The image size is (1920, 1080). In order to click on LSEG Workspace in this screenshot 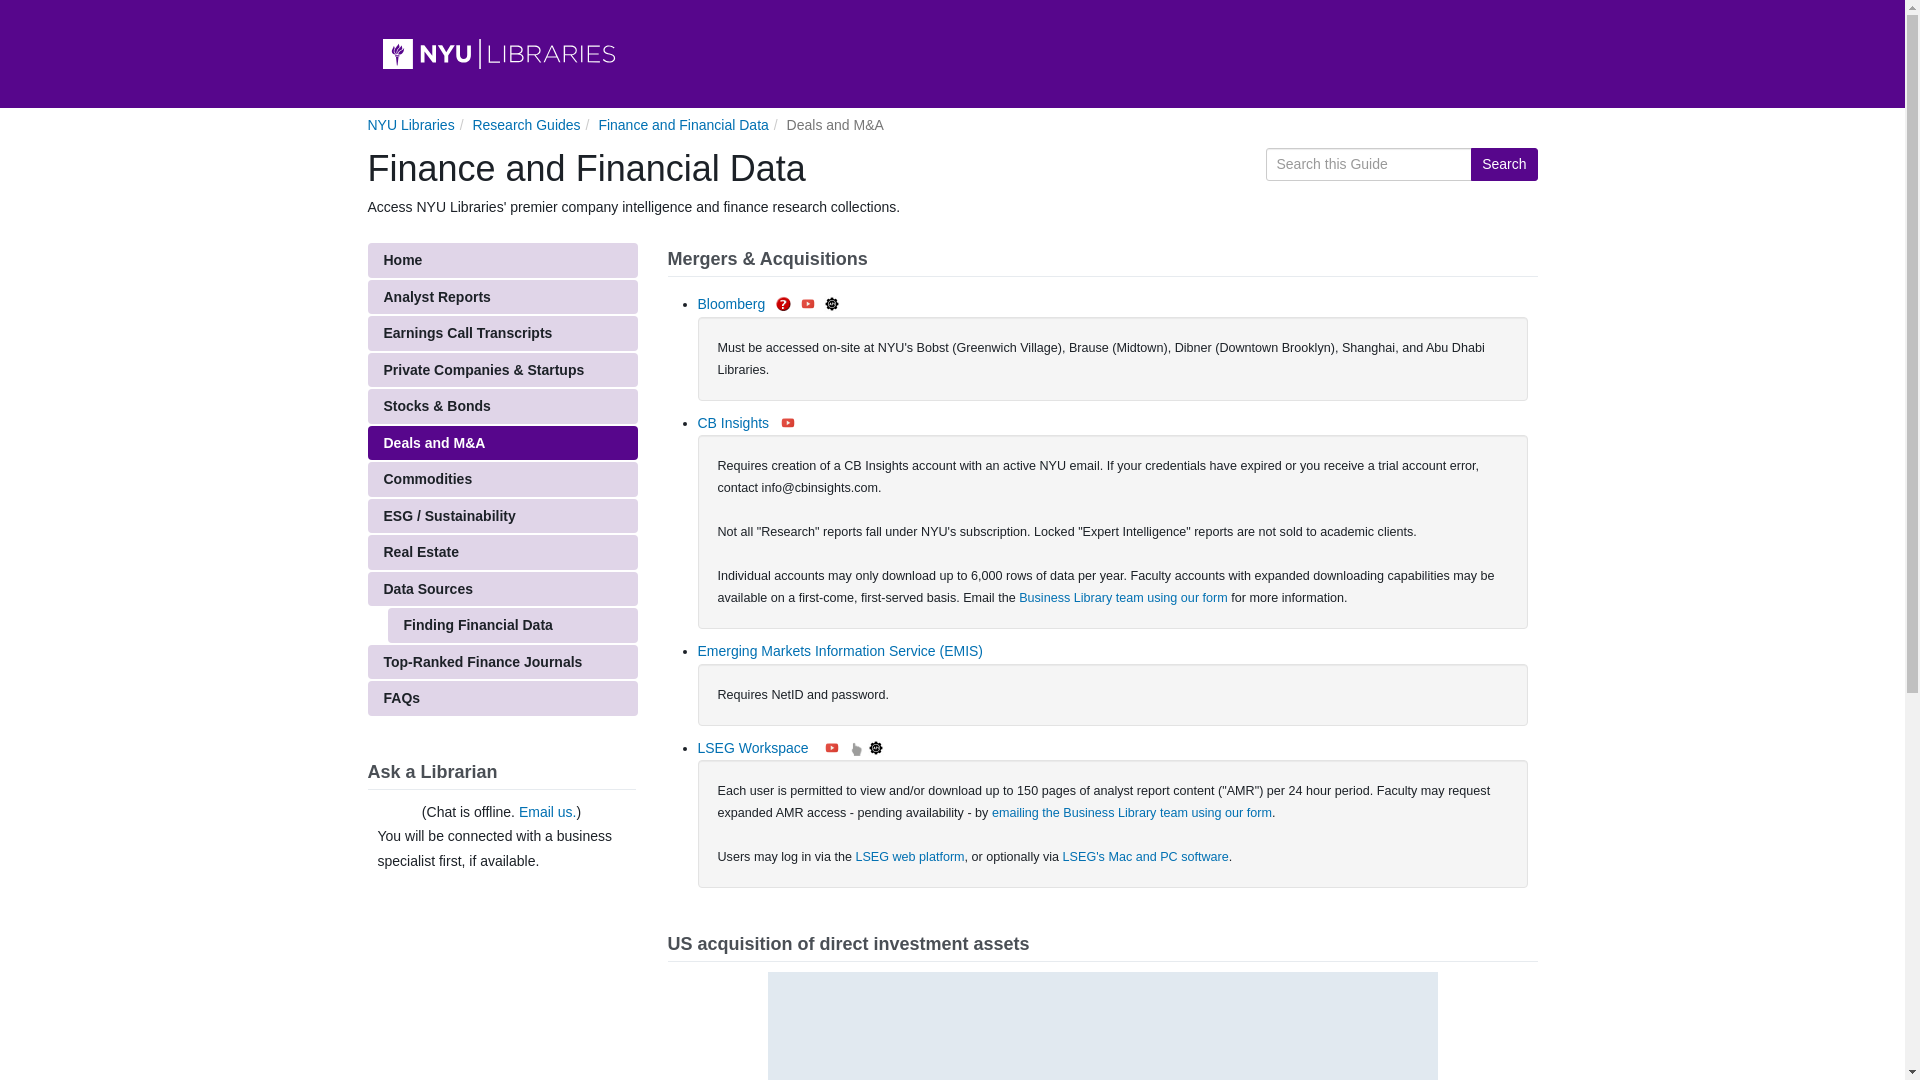, I will do `click(753, 748)`.